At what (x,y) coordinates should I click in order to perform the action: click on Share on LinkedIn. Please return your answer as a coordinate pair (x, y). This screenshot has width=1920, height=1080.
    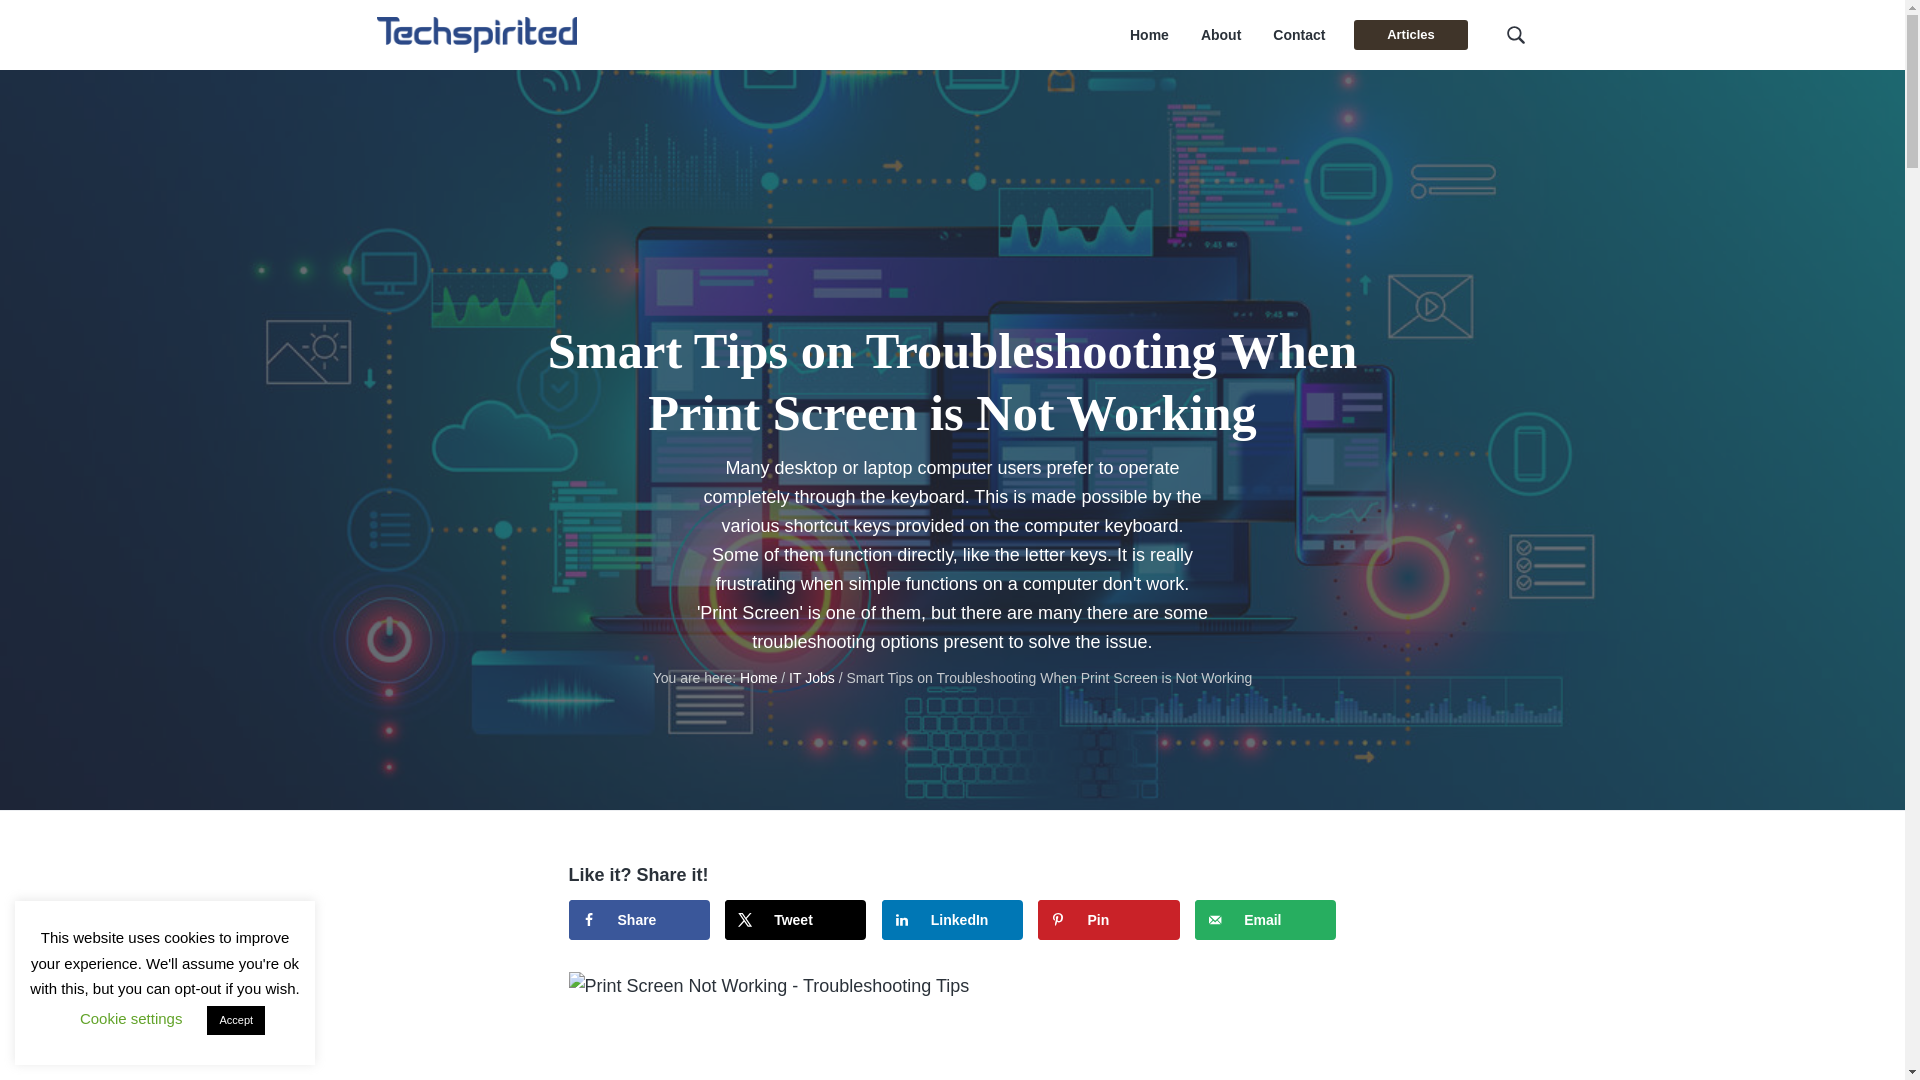
    Looking at the image, I should click on (952, 919).